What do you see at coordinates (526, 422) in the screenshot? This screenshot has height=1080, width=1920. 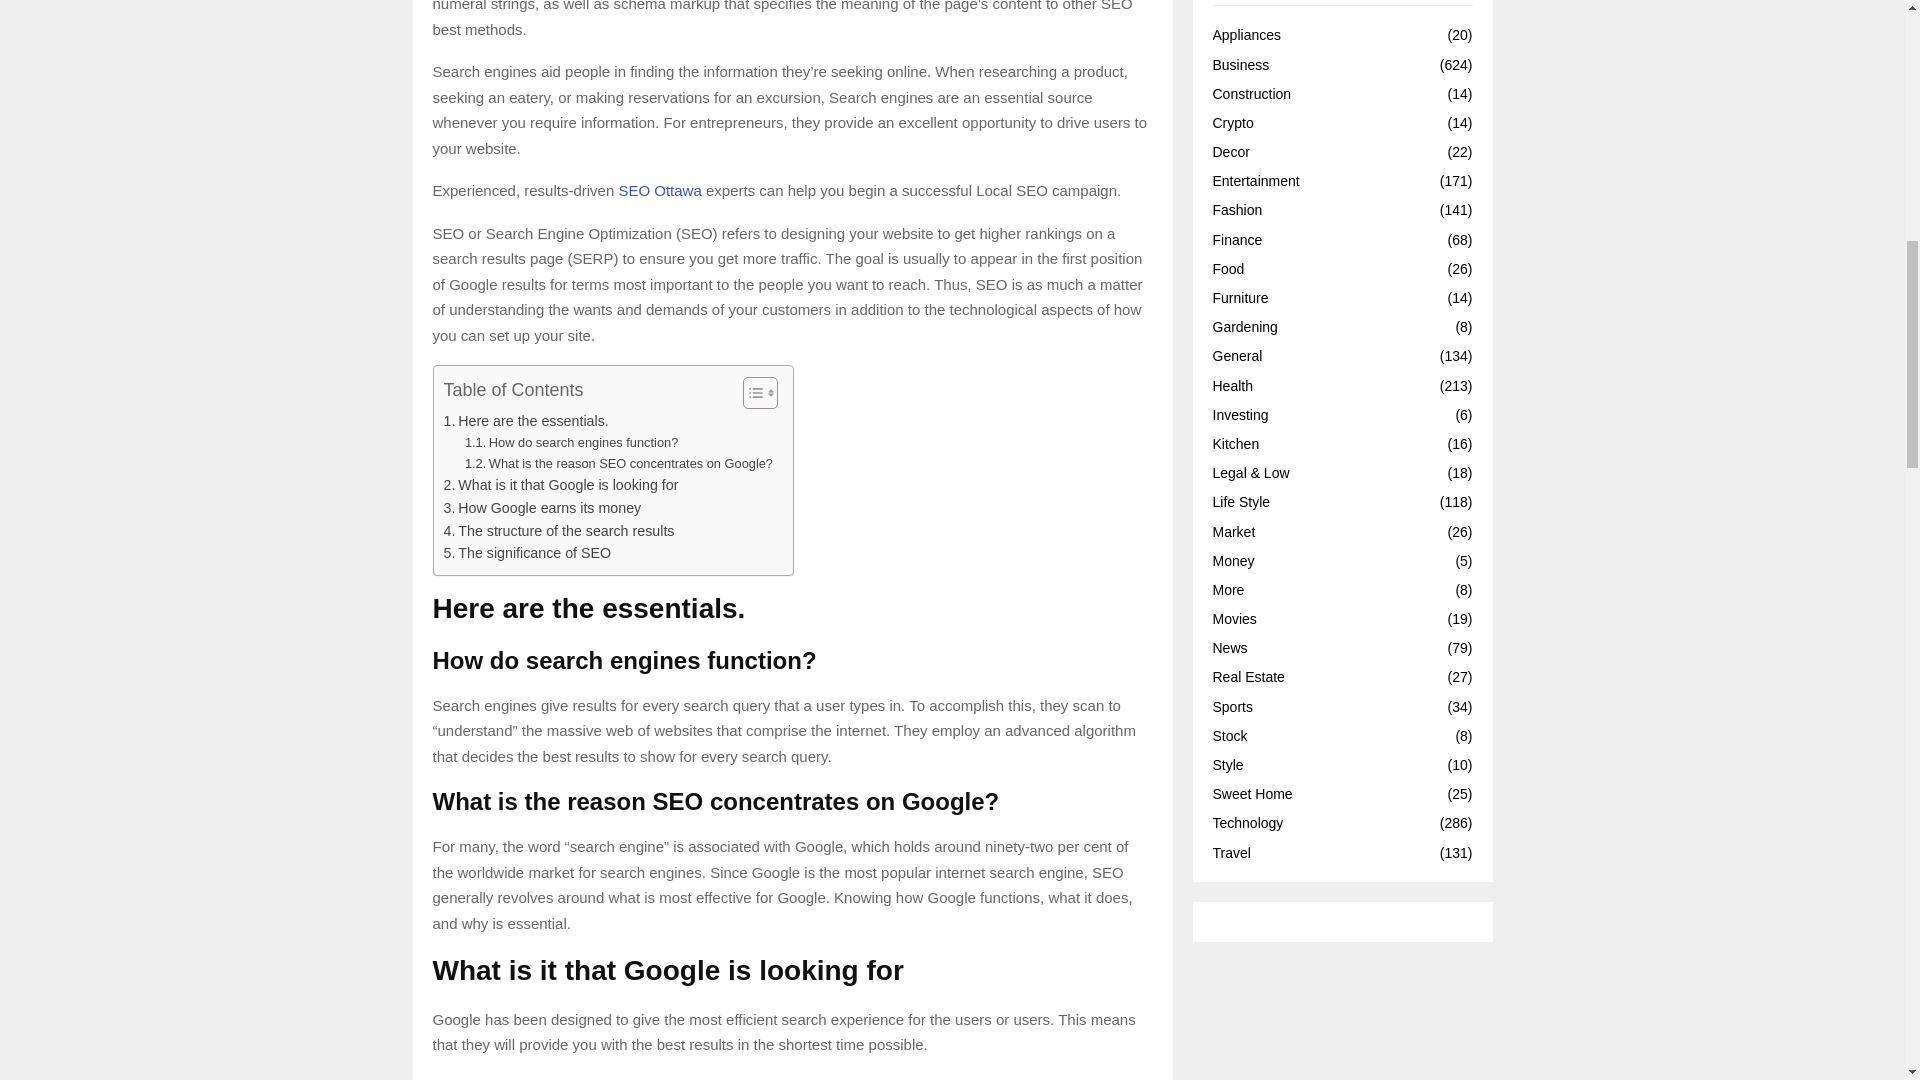 I see `Here are the essentials.` at bounding box center [526, 422].